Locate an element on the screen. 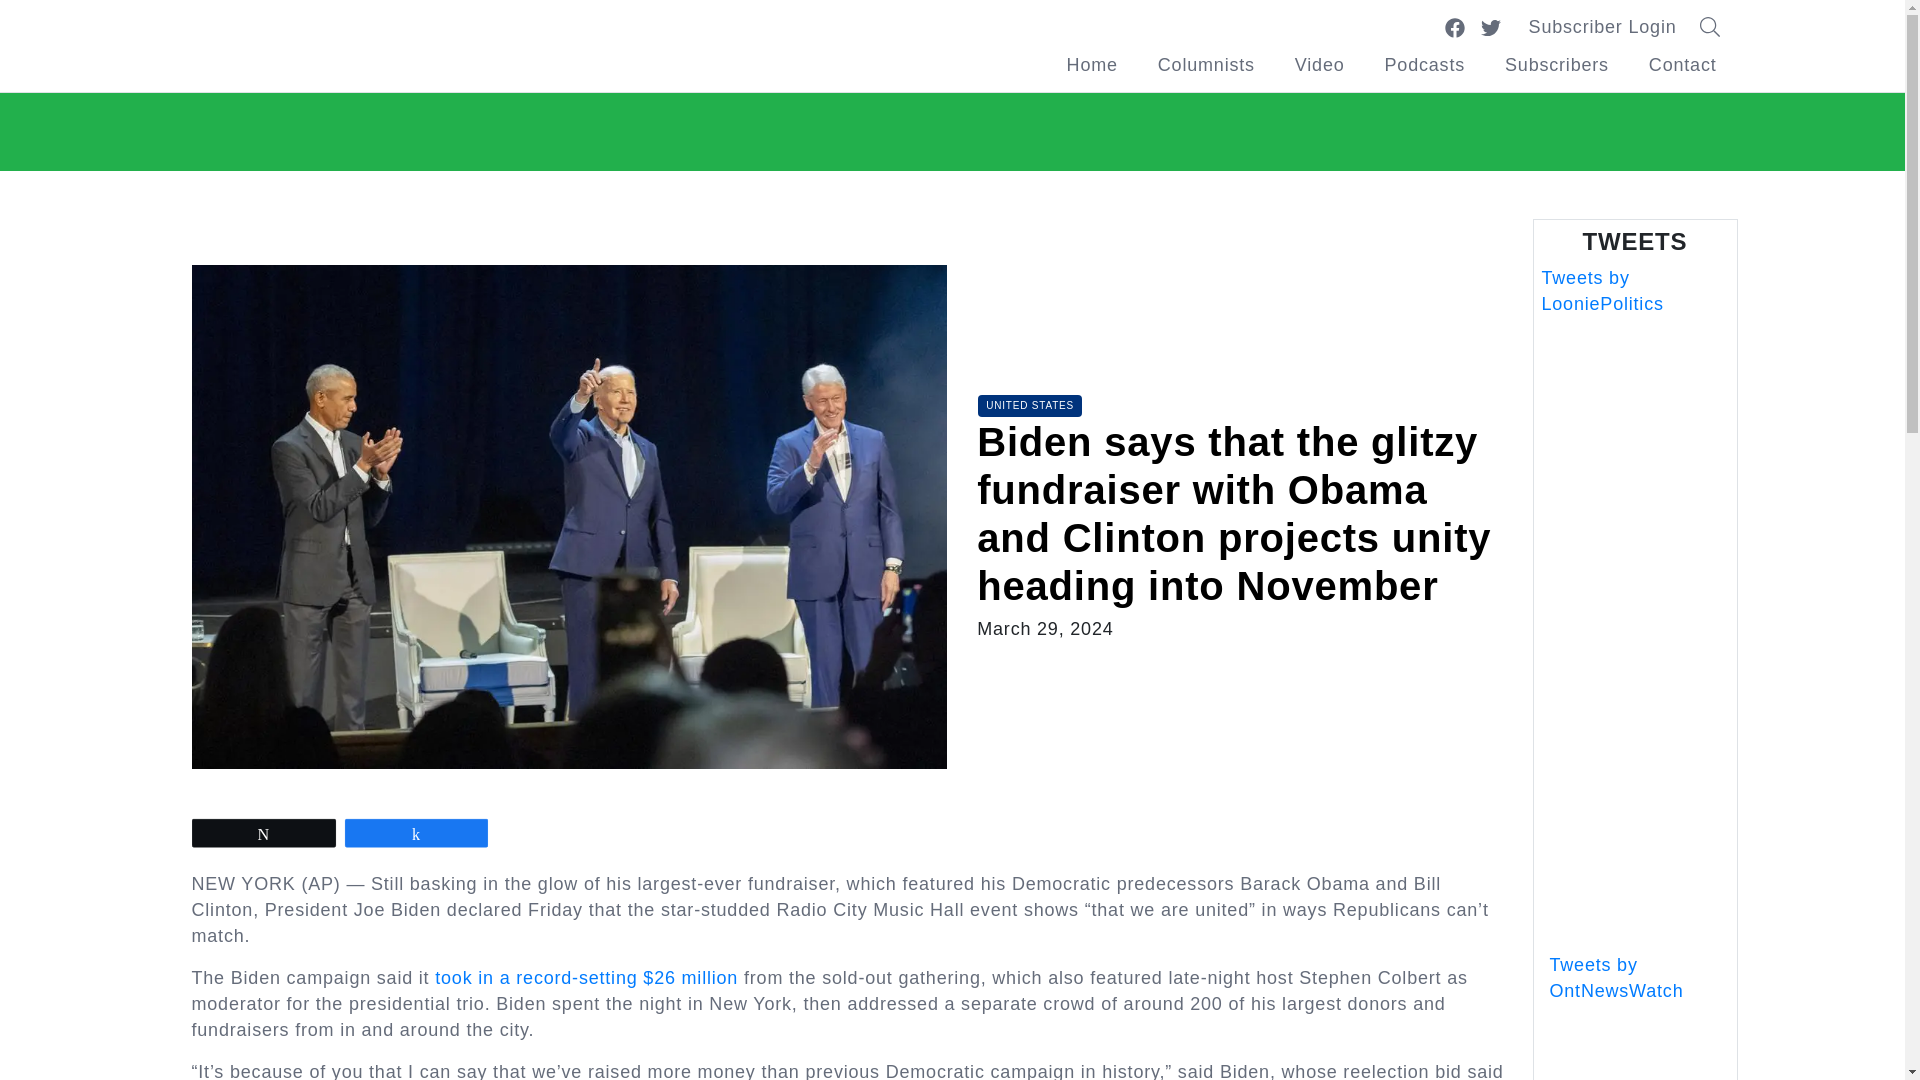  Columnists is located at coordinates (1206, 65).